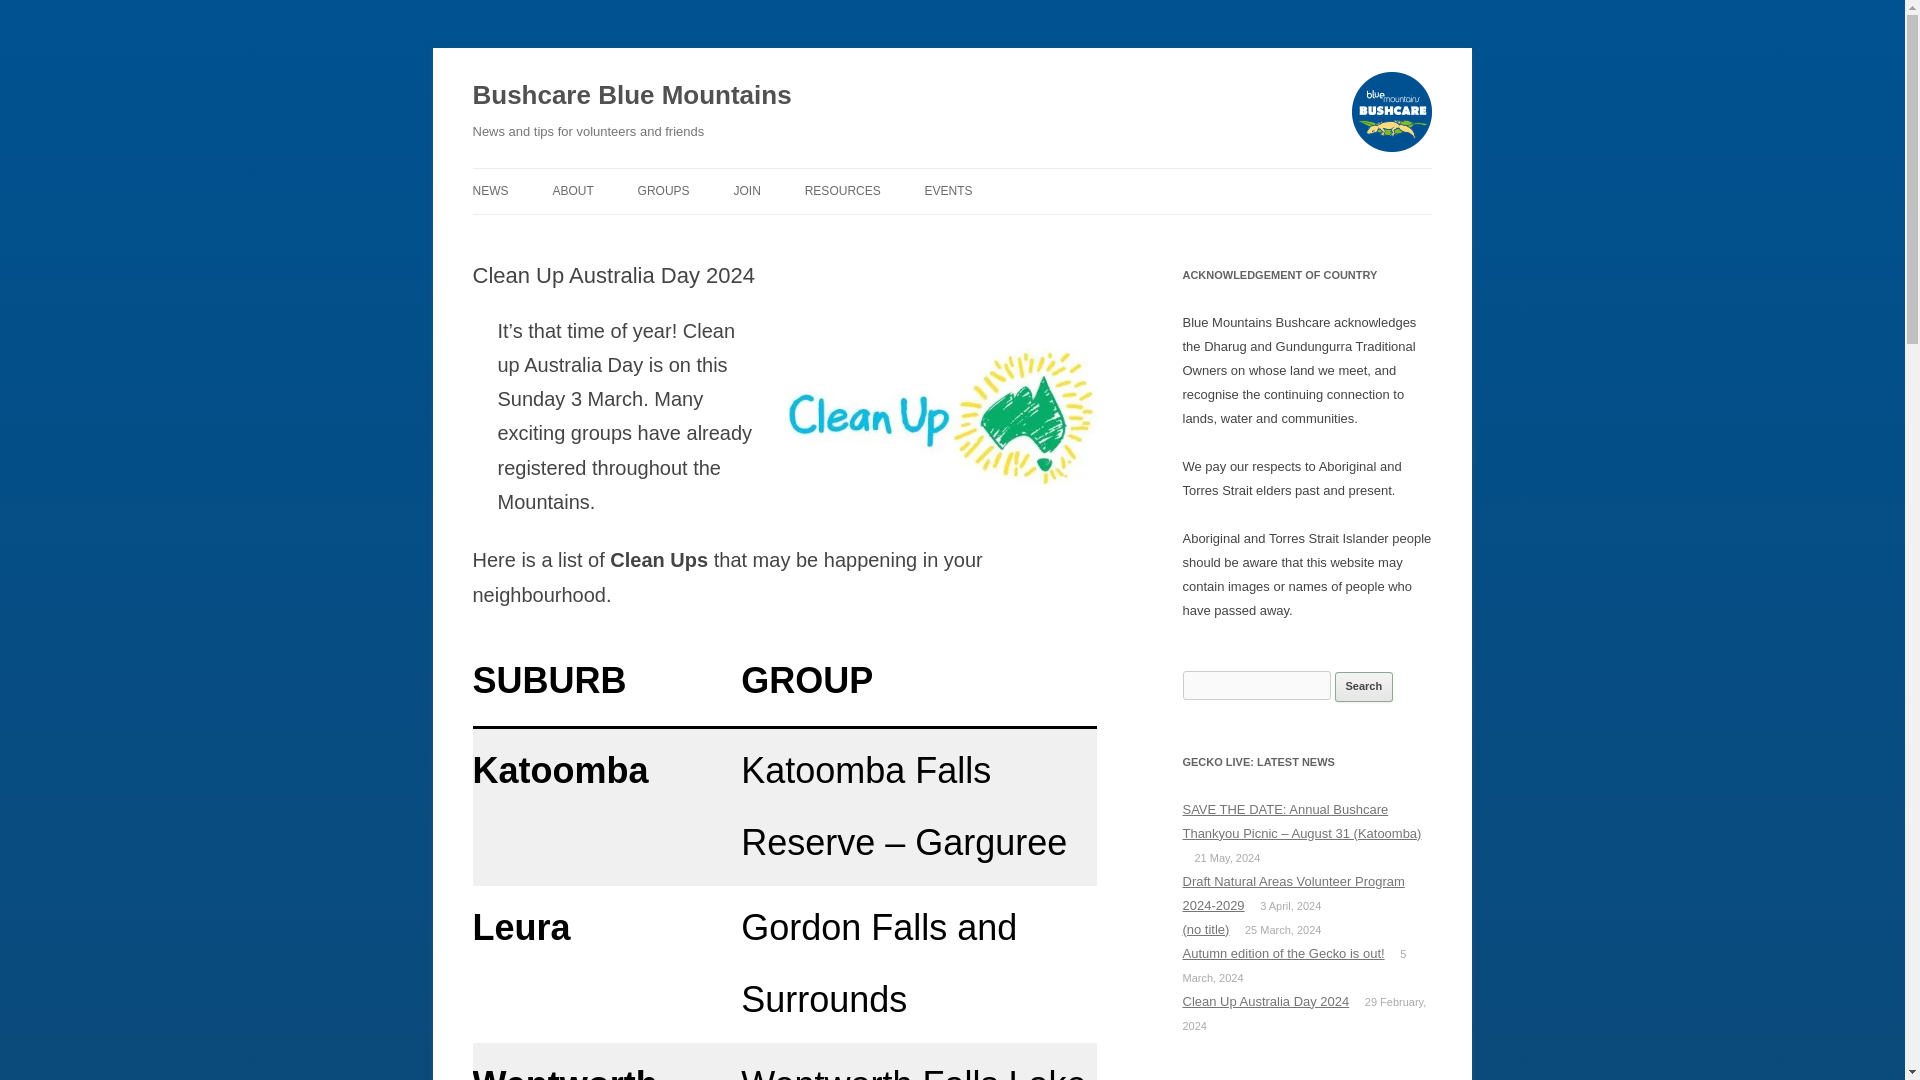  What do you see at coordinates (663, 190) in the screenshot?
I see `GROUPS` at bounding box center [663, 190].